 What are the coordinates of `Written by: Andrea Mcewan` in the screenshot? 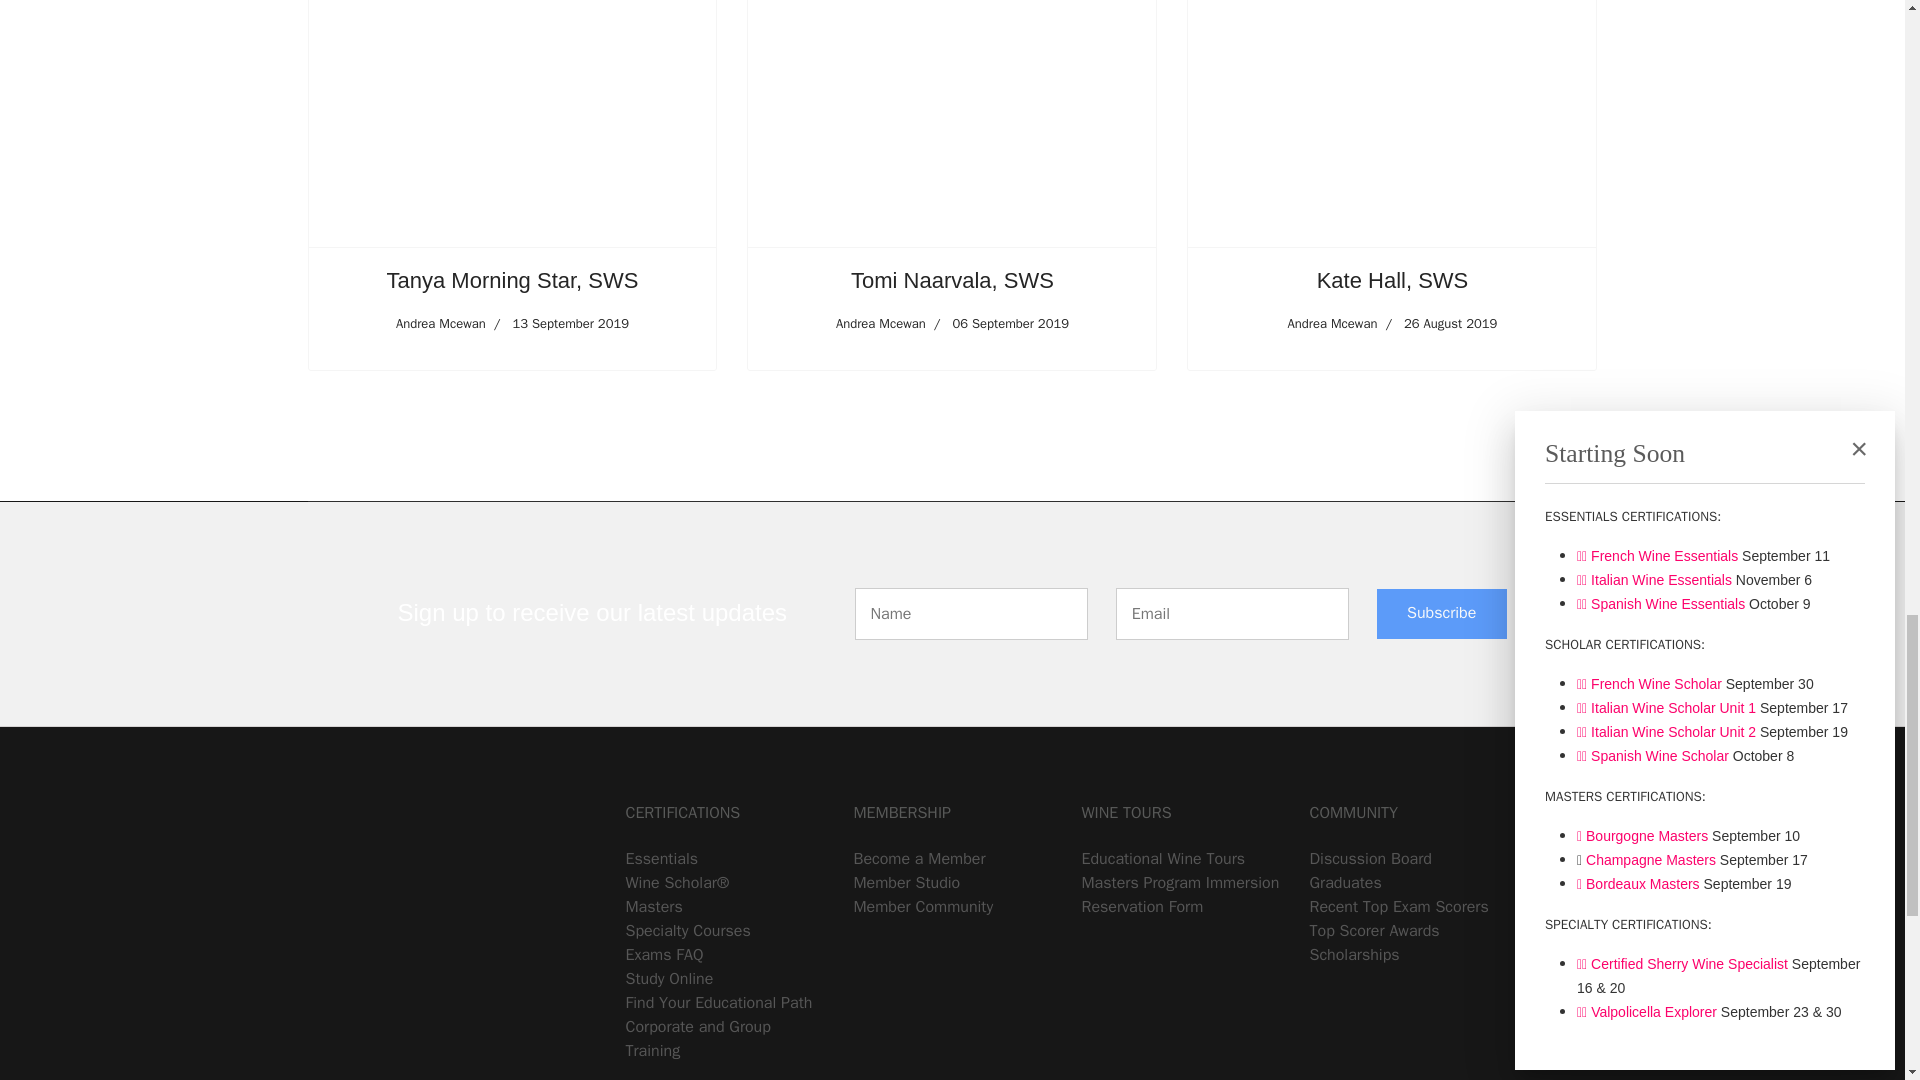 It's located at (440, 324).